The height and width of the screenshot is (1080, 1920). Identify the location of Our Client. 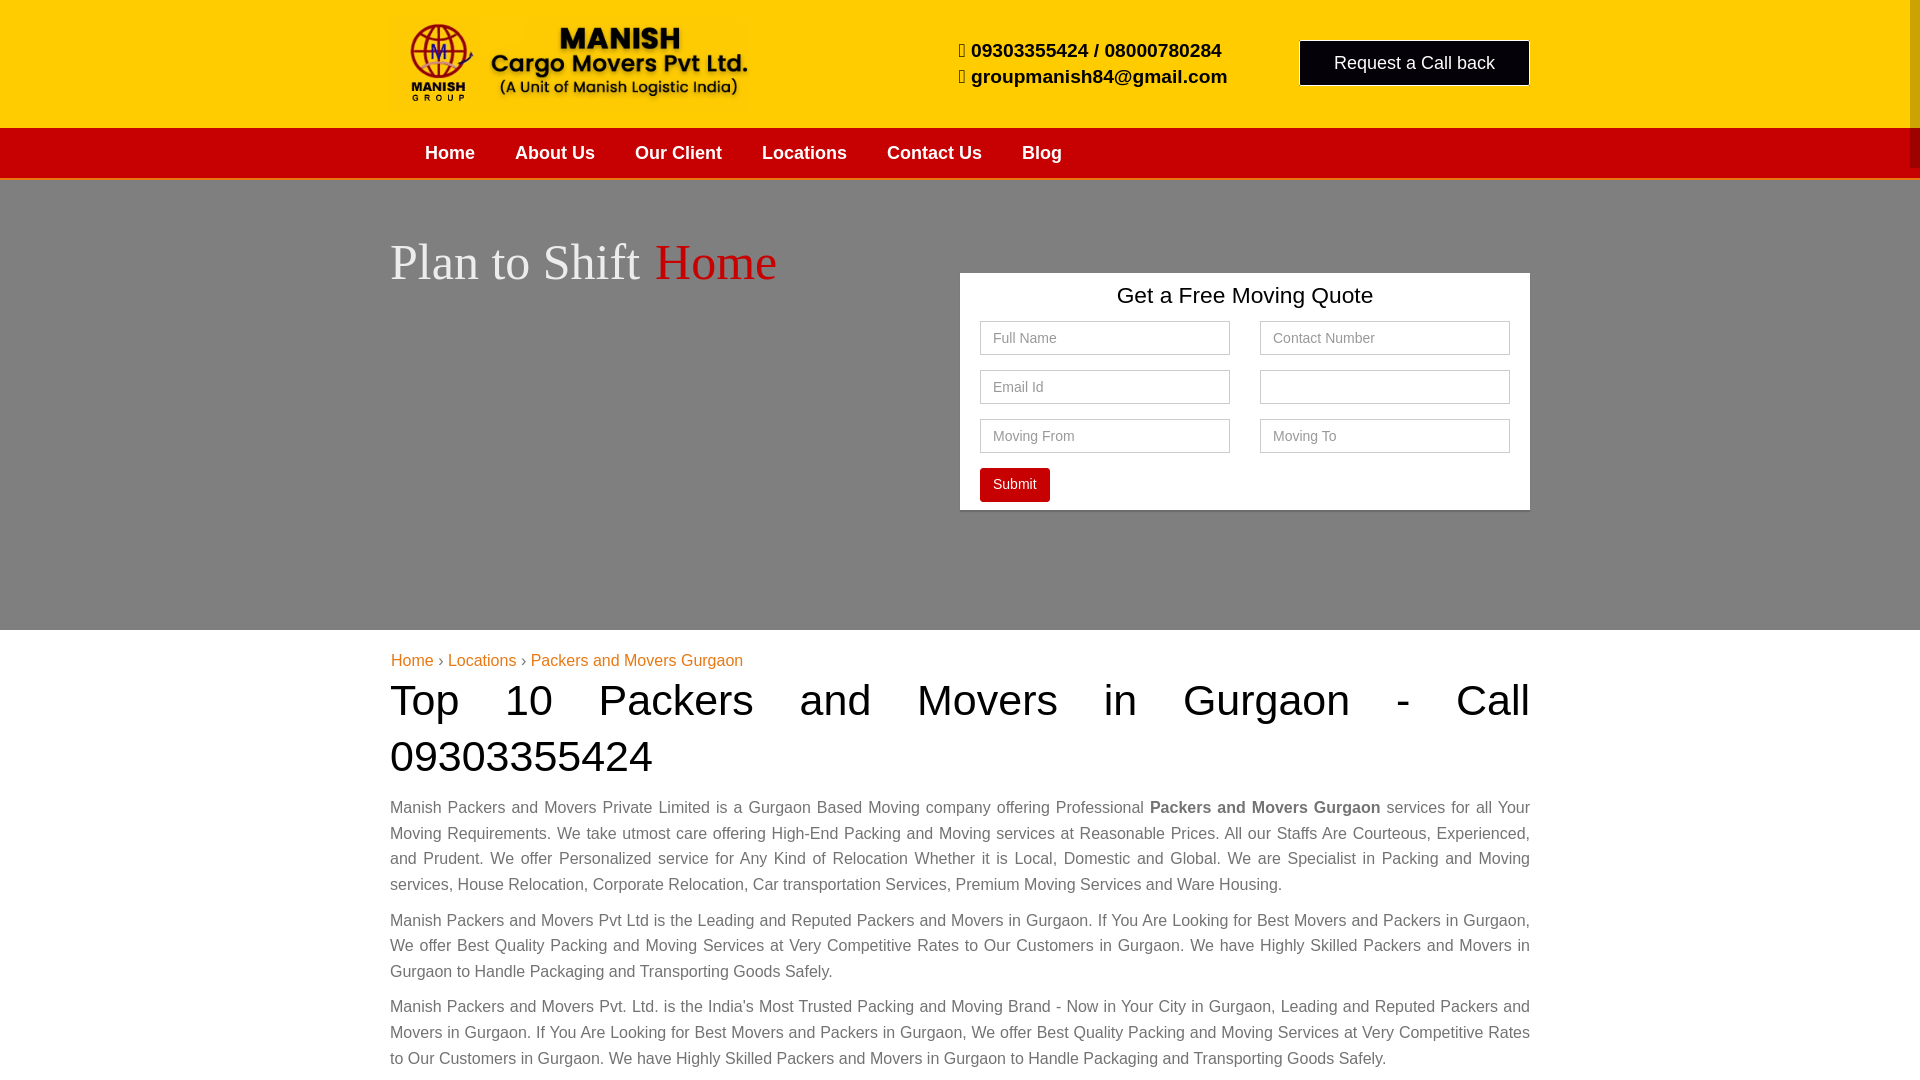
(678, 153).